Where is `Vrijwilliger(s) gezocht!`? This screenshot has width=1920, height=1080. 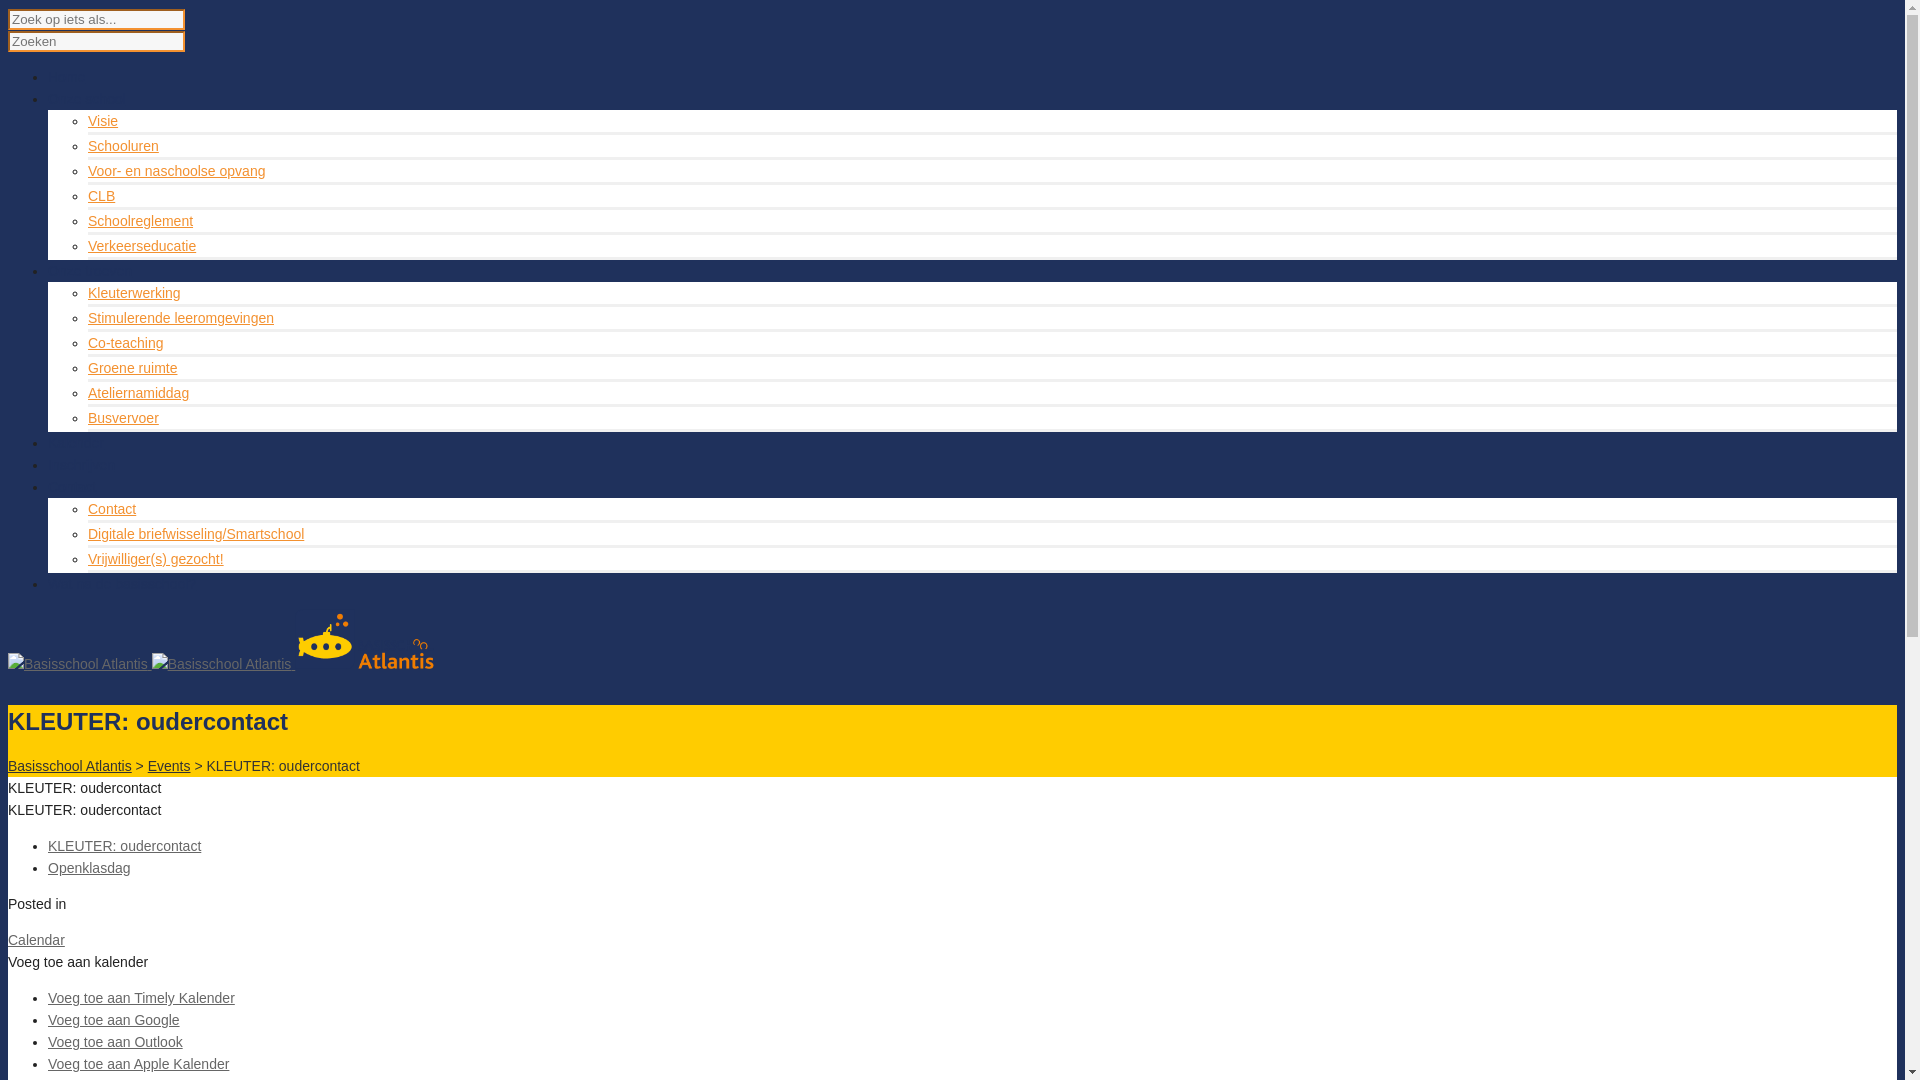 Vrijwilliger(s) gezocht! is located at coordinates (156, 559).